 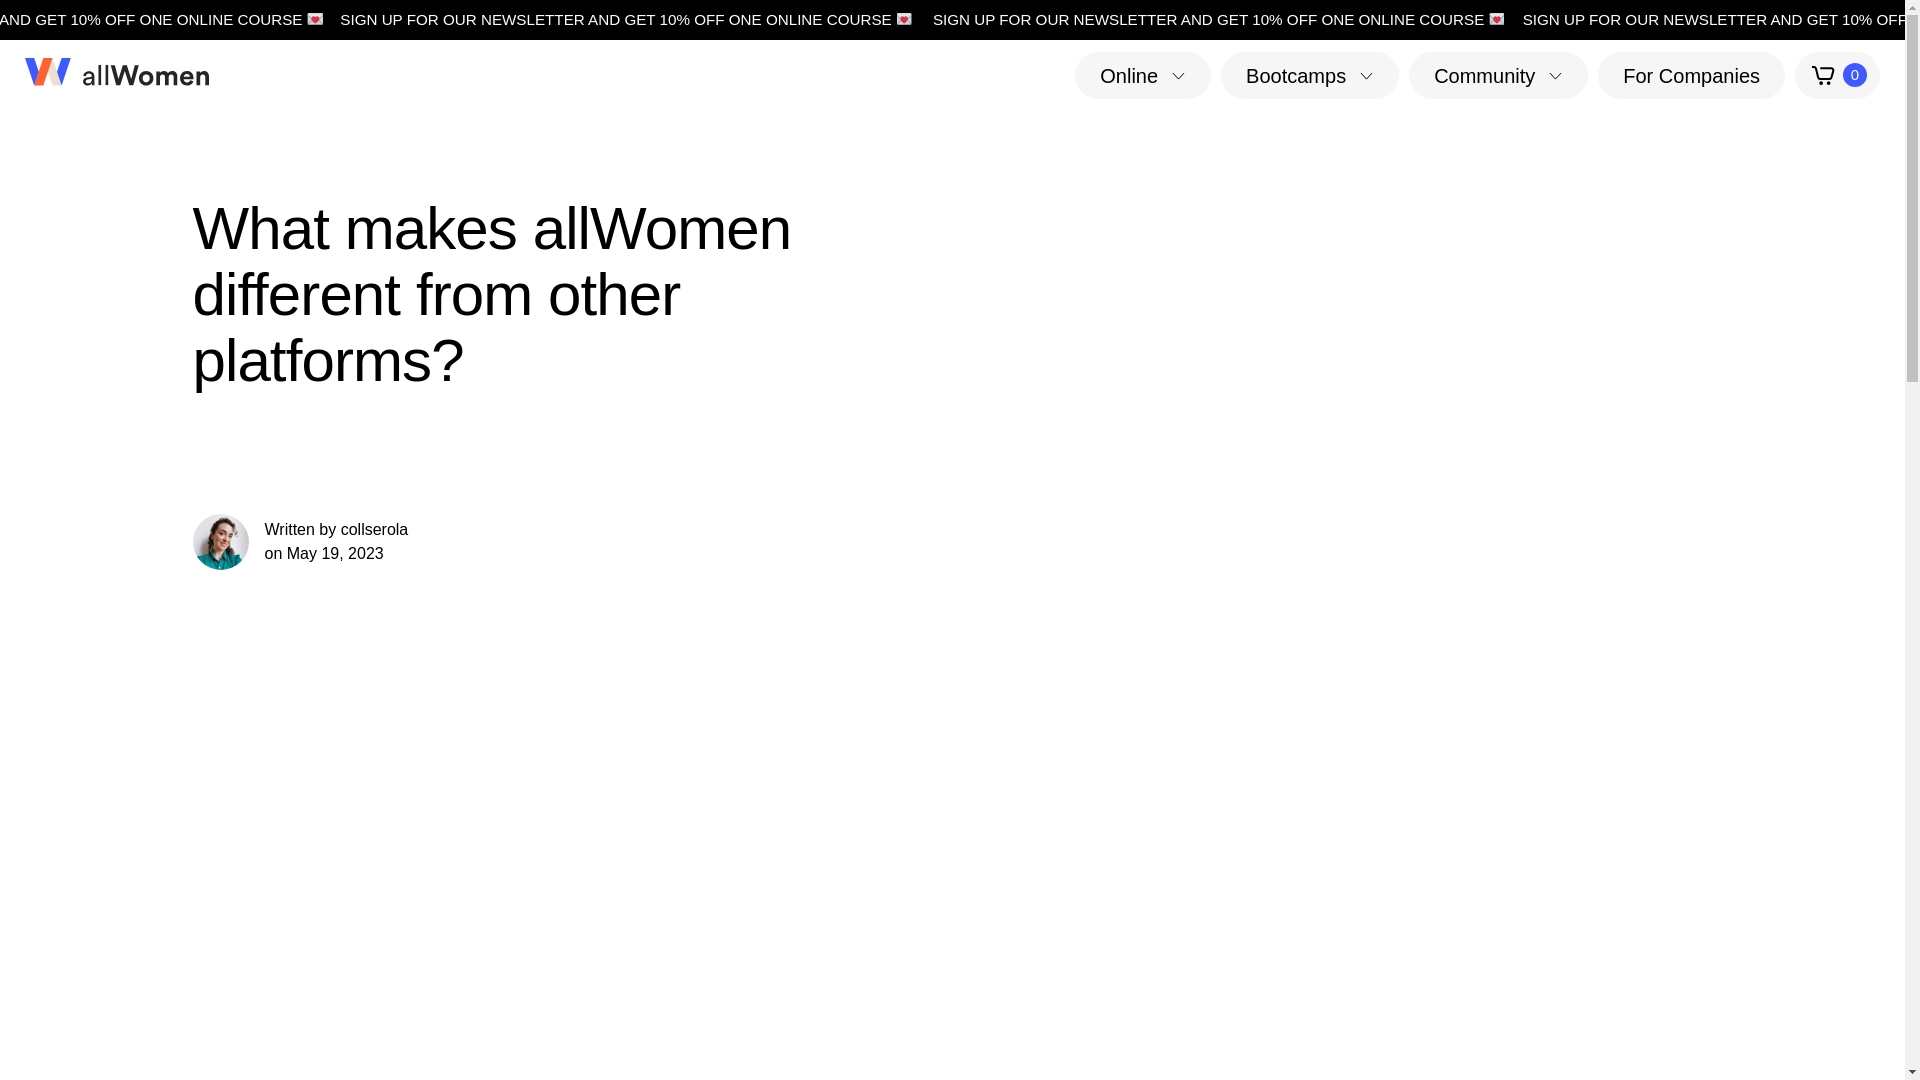 What do you see at coordinates (1143, 74) in the screenshot?
I see `Online` at bounding box center [1143, 74].